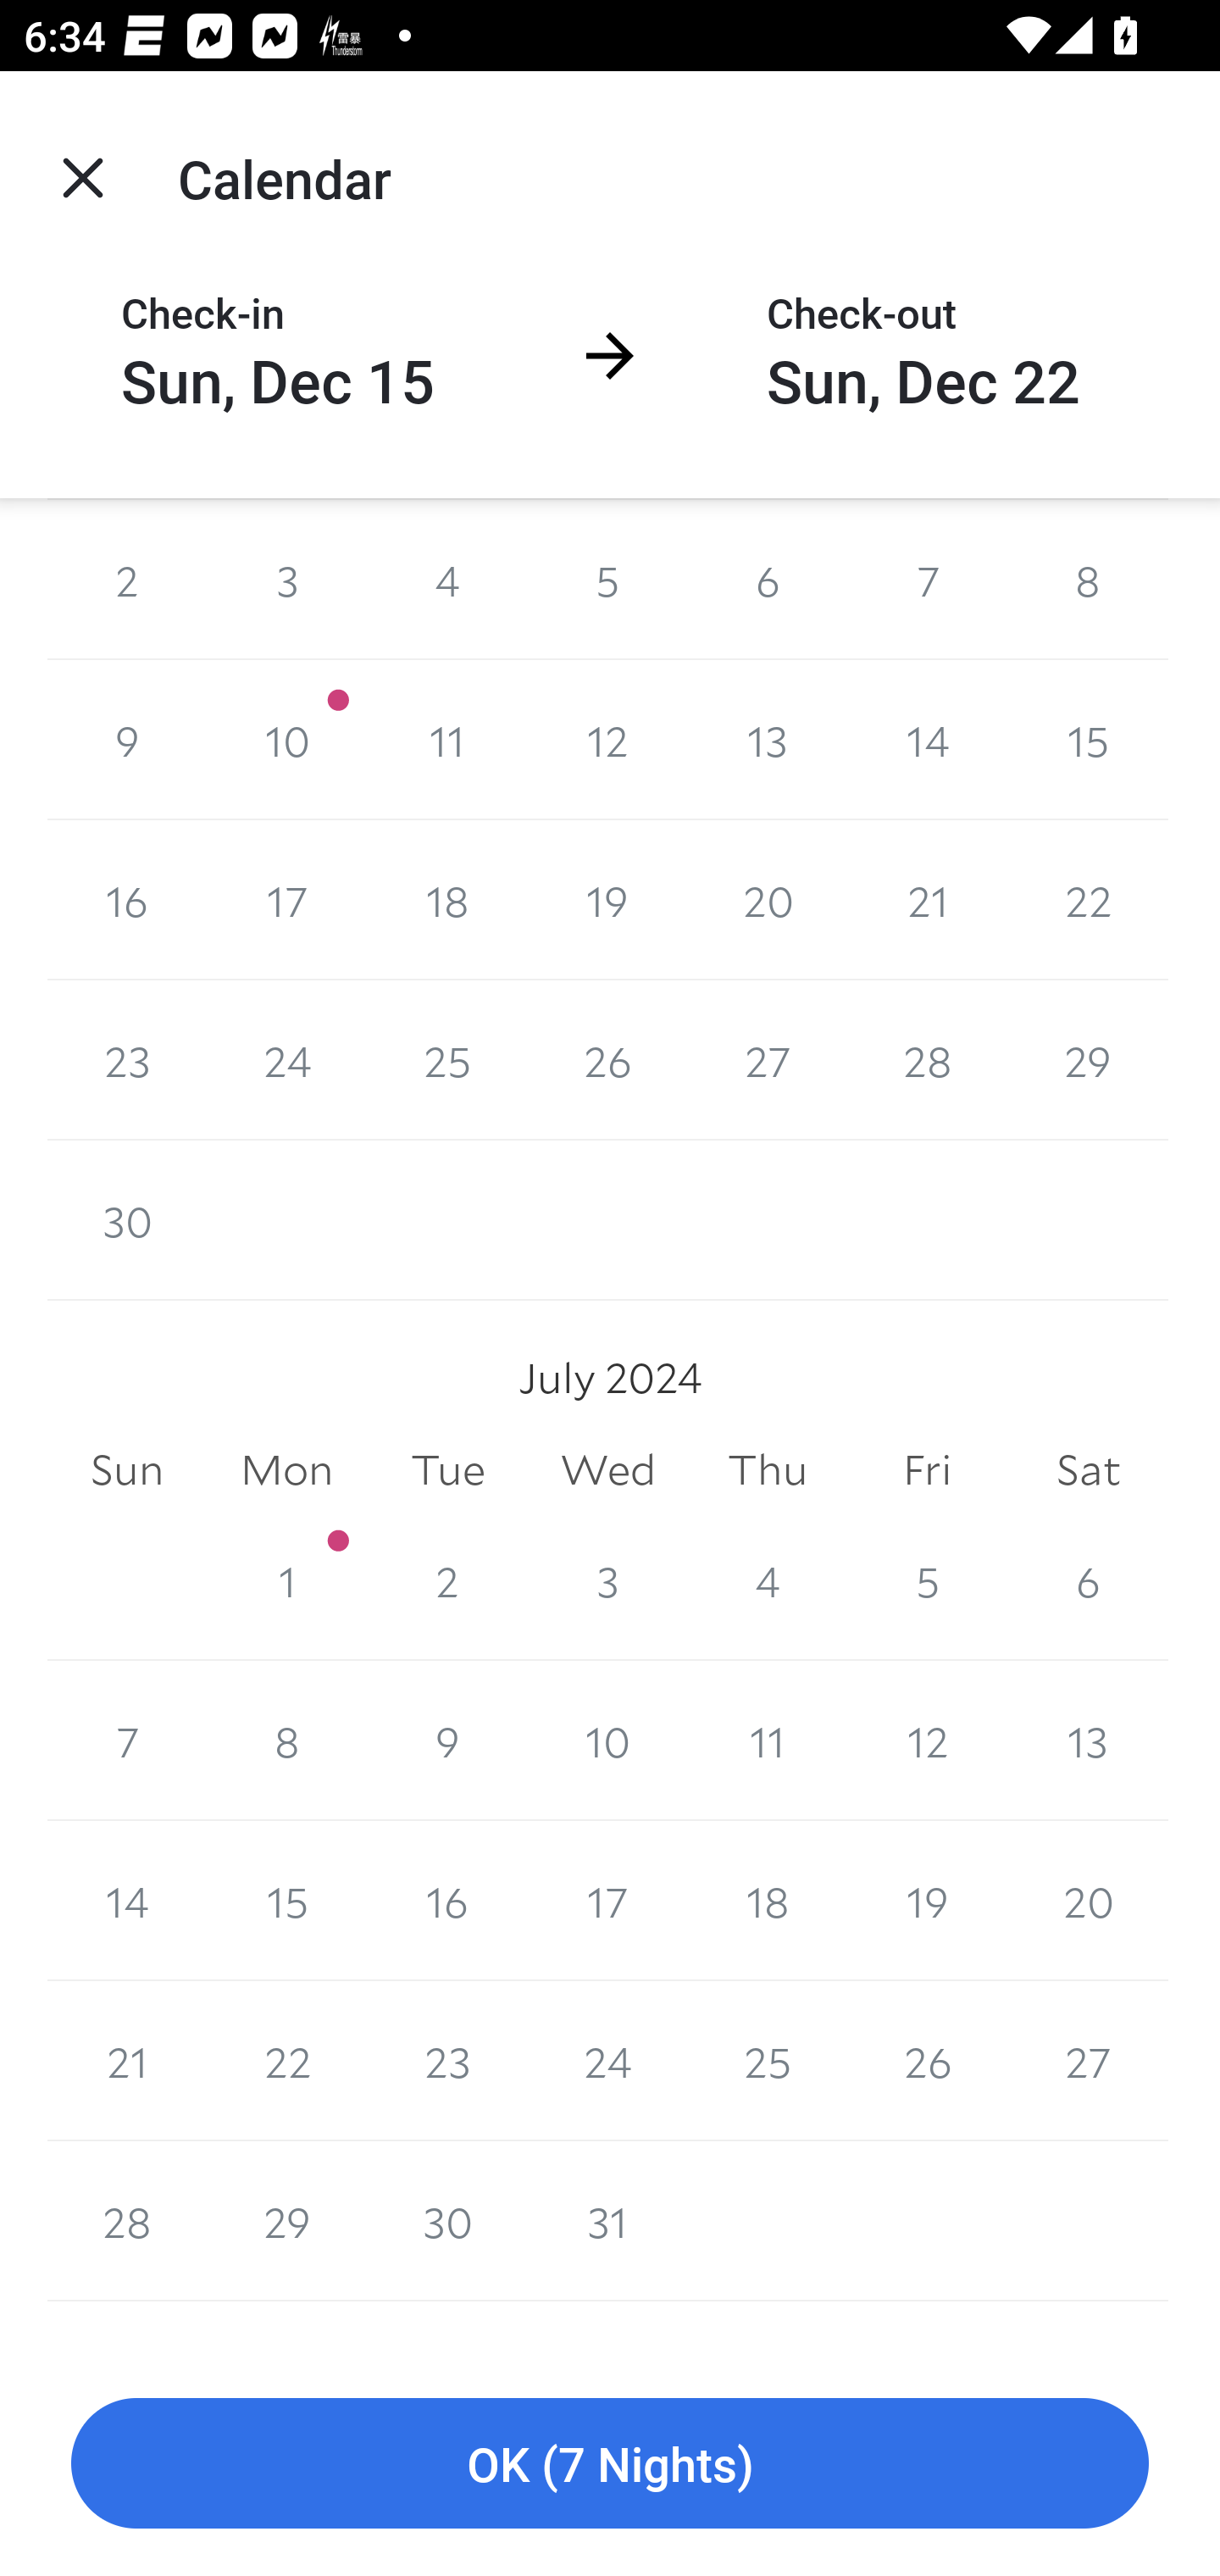 The image size is (1220, 2576). What do you see at coordinates (927, 580) in the screenshot?
I see `7 7 June 2024` at bounding box center [927, 580].